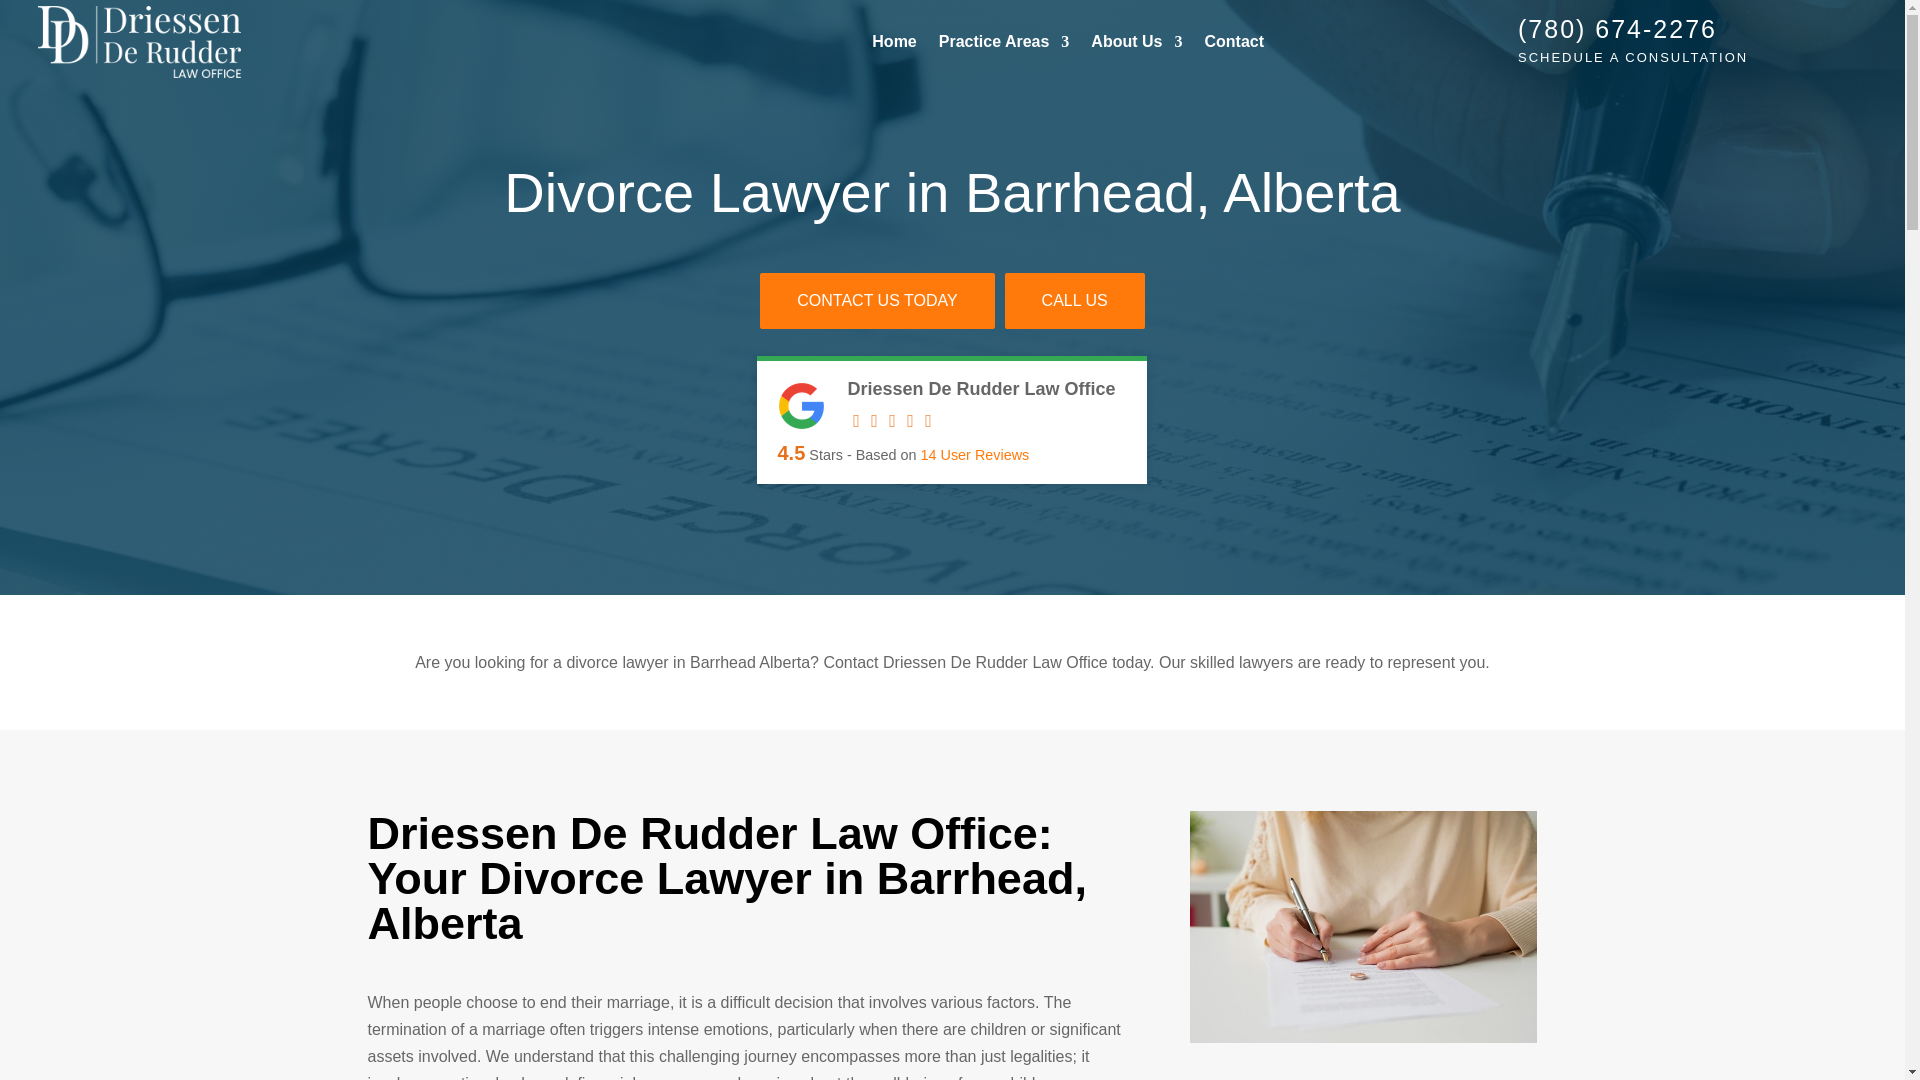 The width and height of the screenshot is (1920, 1080). Describe the element at coordinates (1136, 42) in the screenshot. I see `About Us` at that location.